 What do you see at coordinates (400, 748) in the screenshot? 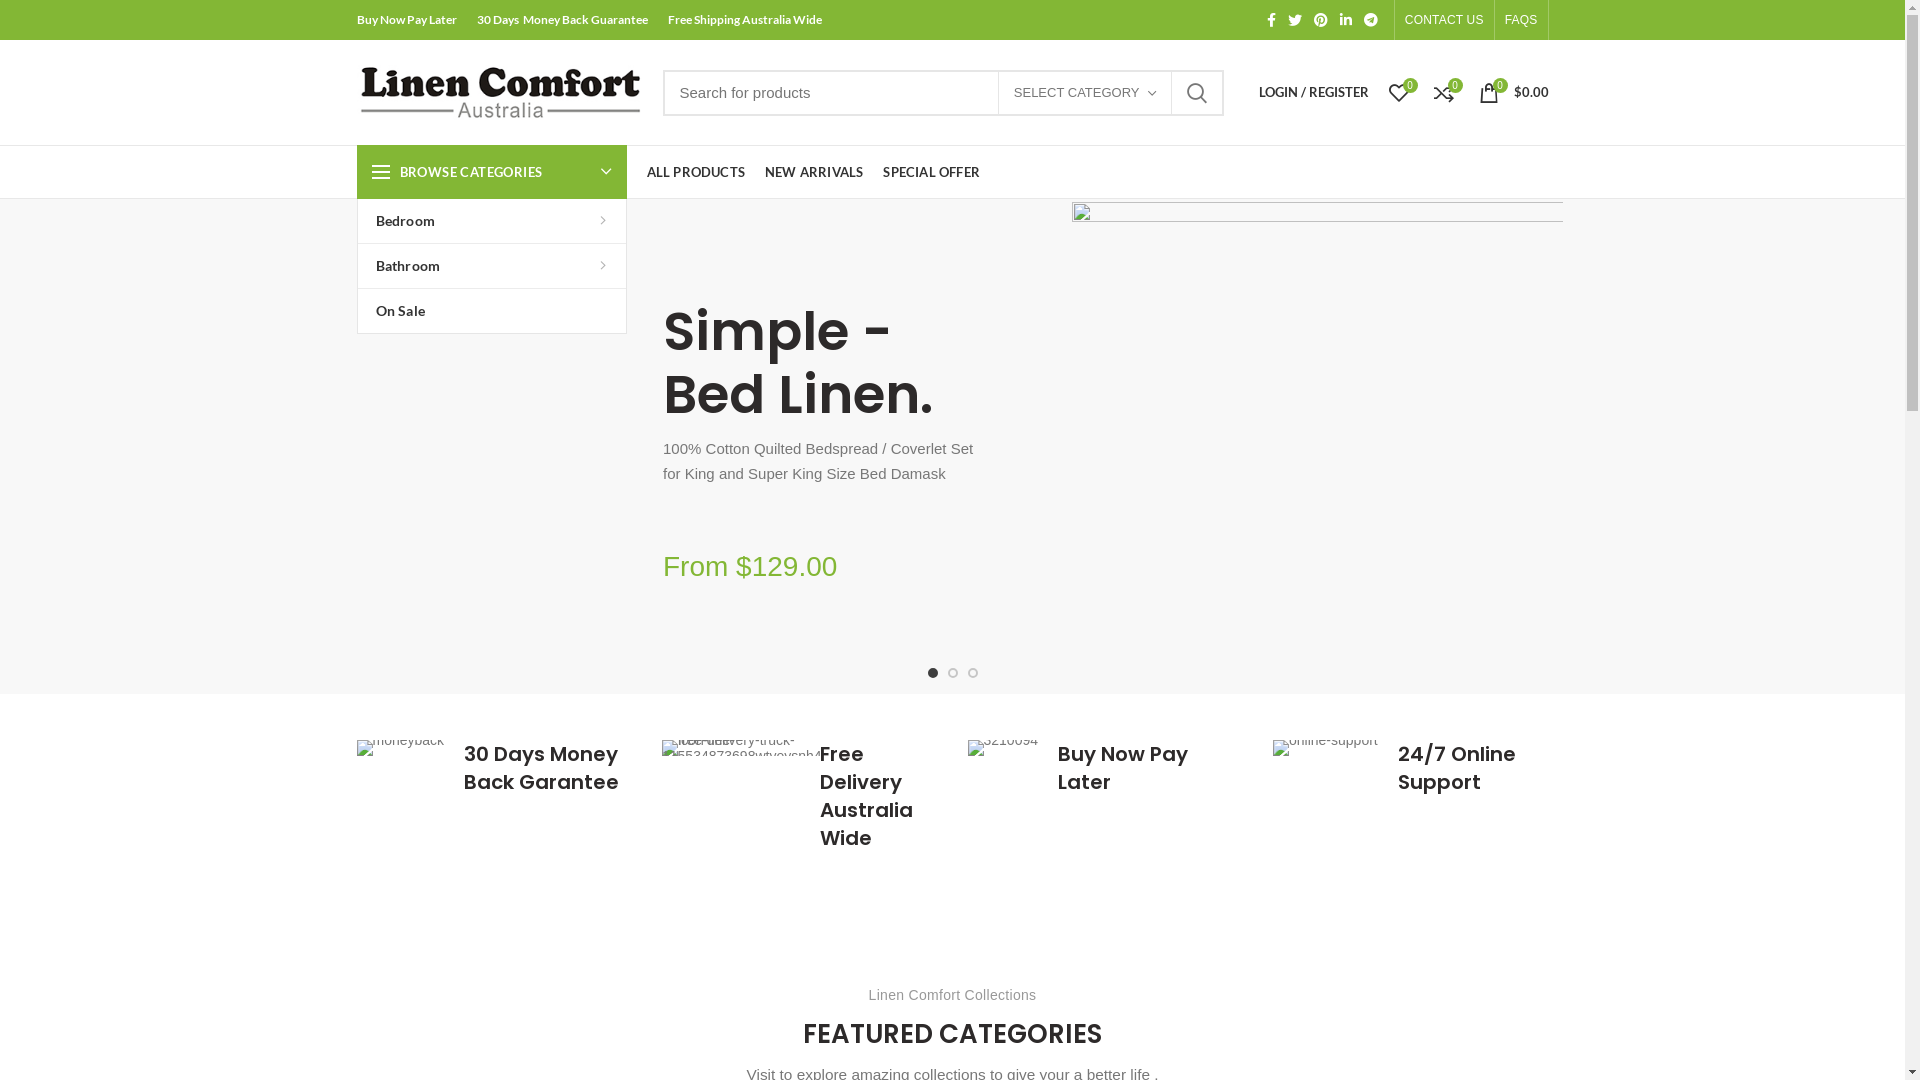
I see `moneyback` at bounding box center [400, 748].